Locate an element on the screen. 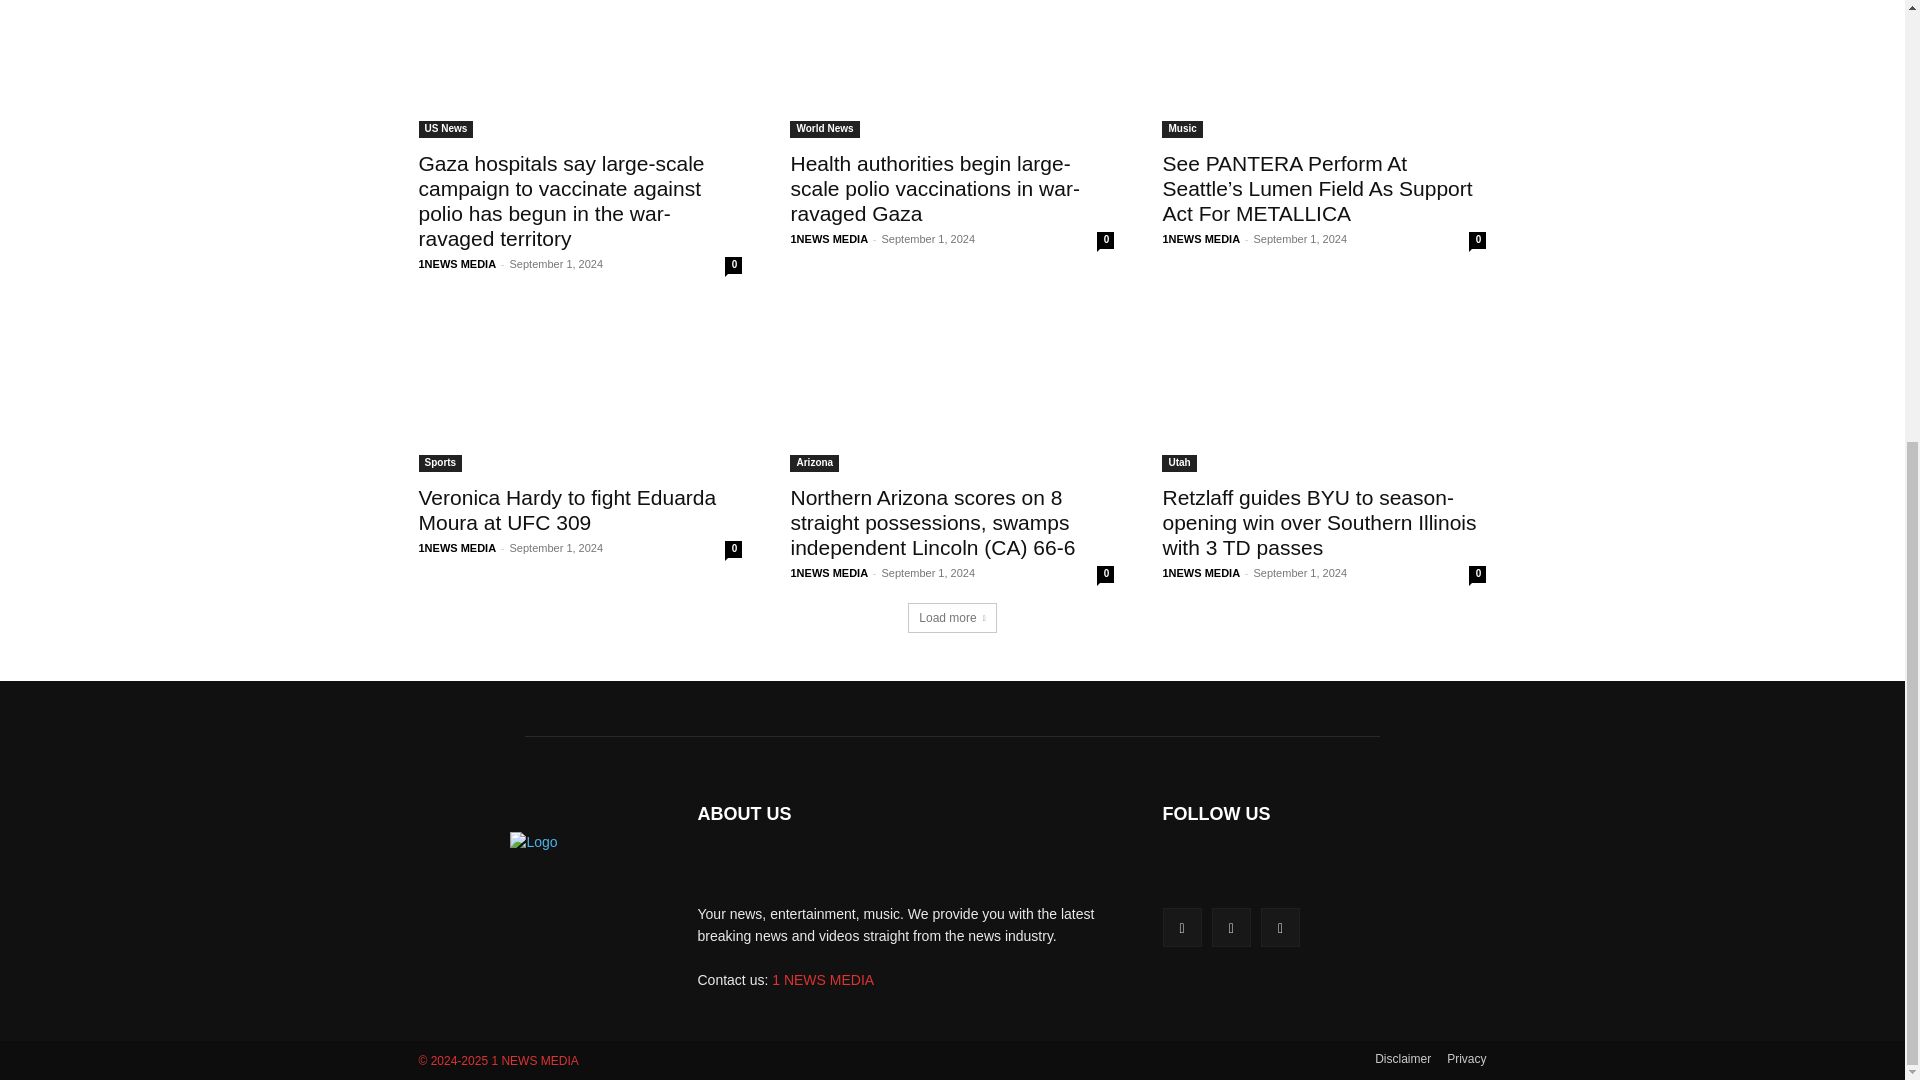  0 is located at coordinates (1104, 240).